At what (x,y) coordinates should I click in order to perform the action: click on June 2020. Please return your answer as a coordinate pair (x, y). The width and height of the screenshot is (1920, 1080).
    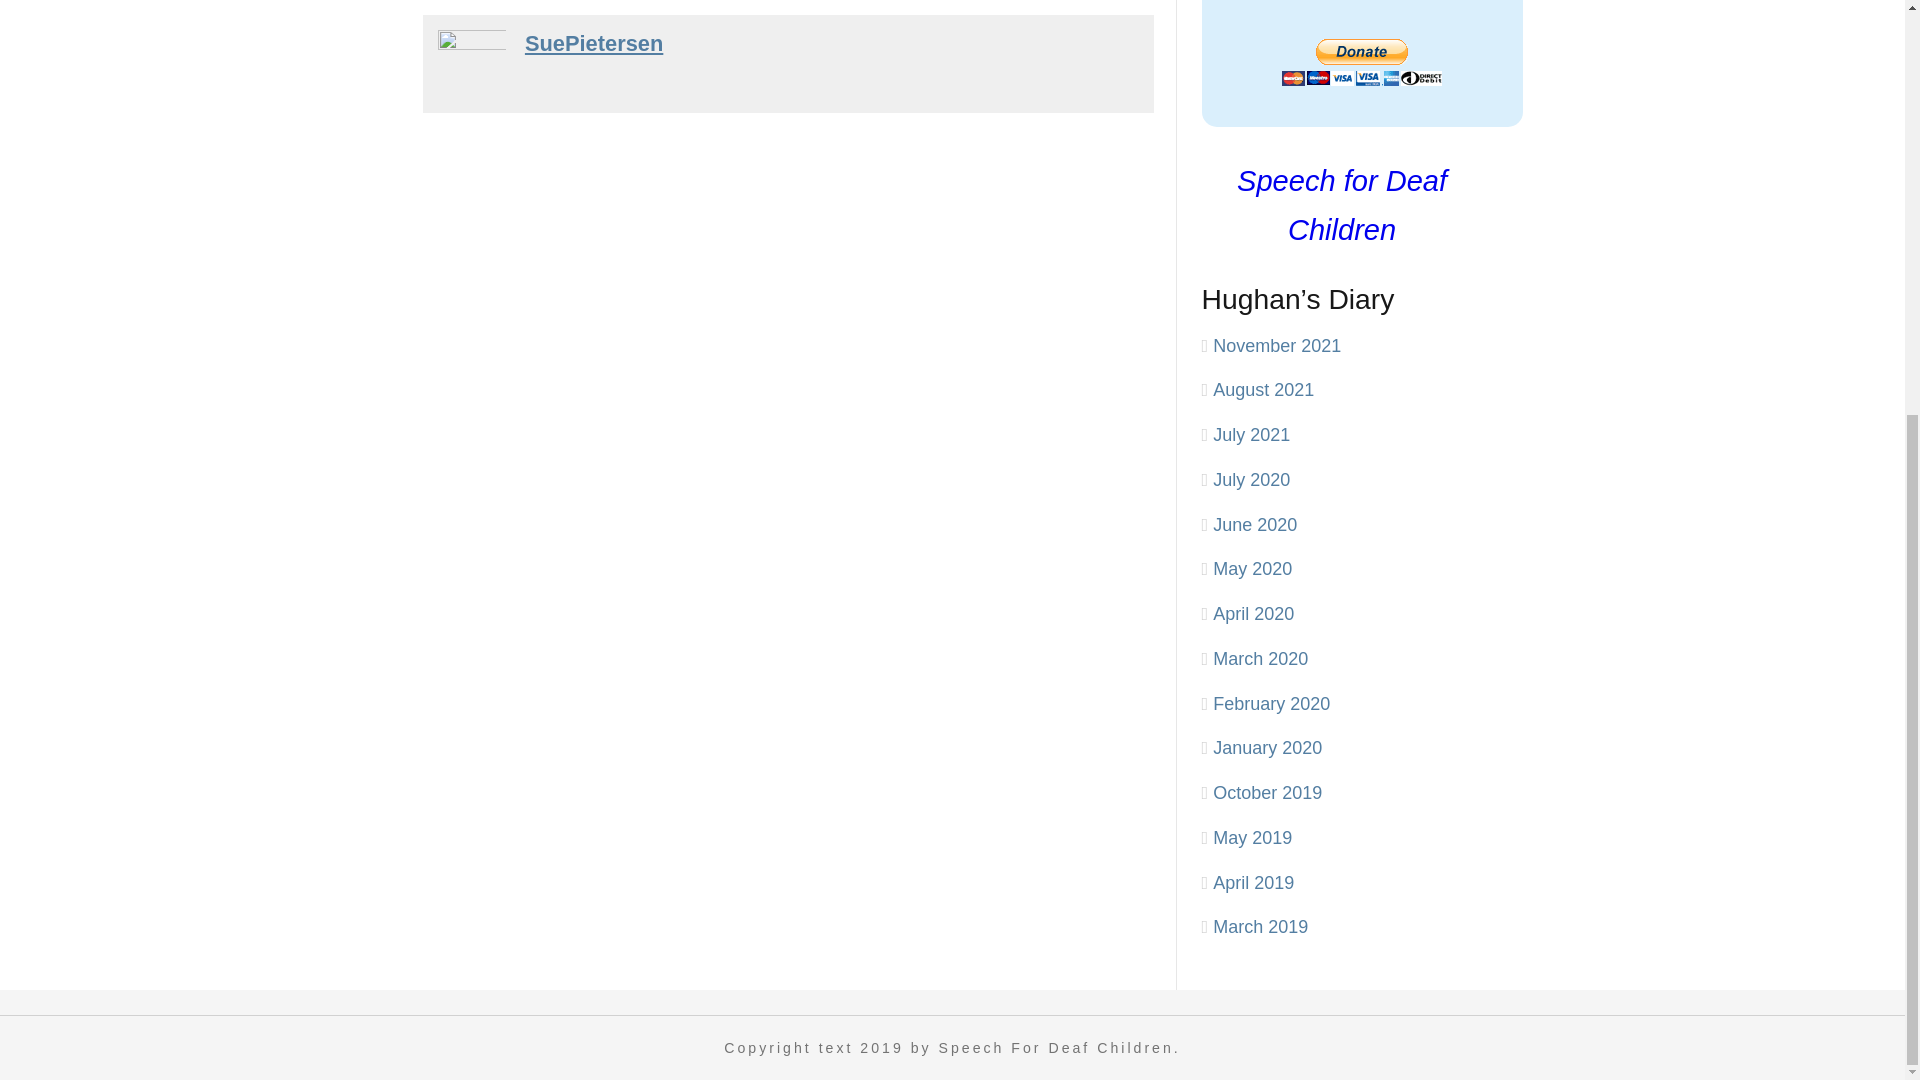
    Looking at the image, I should click on (1255, 524).